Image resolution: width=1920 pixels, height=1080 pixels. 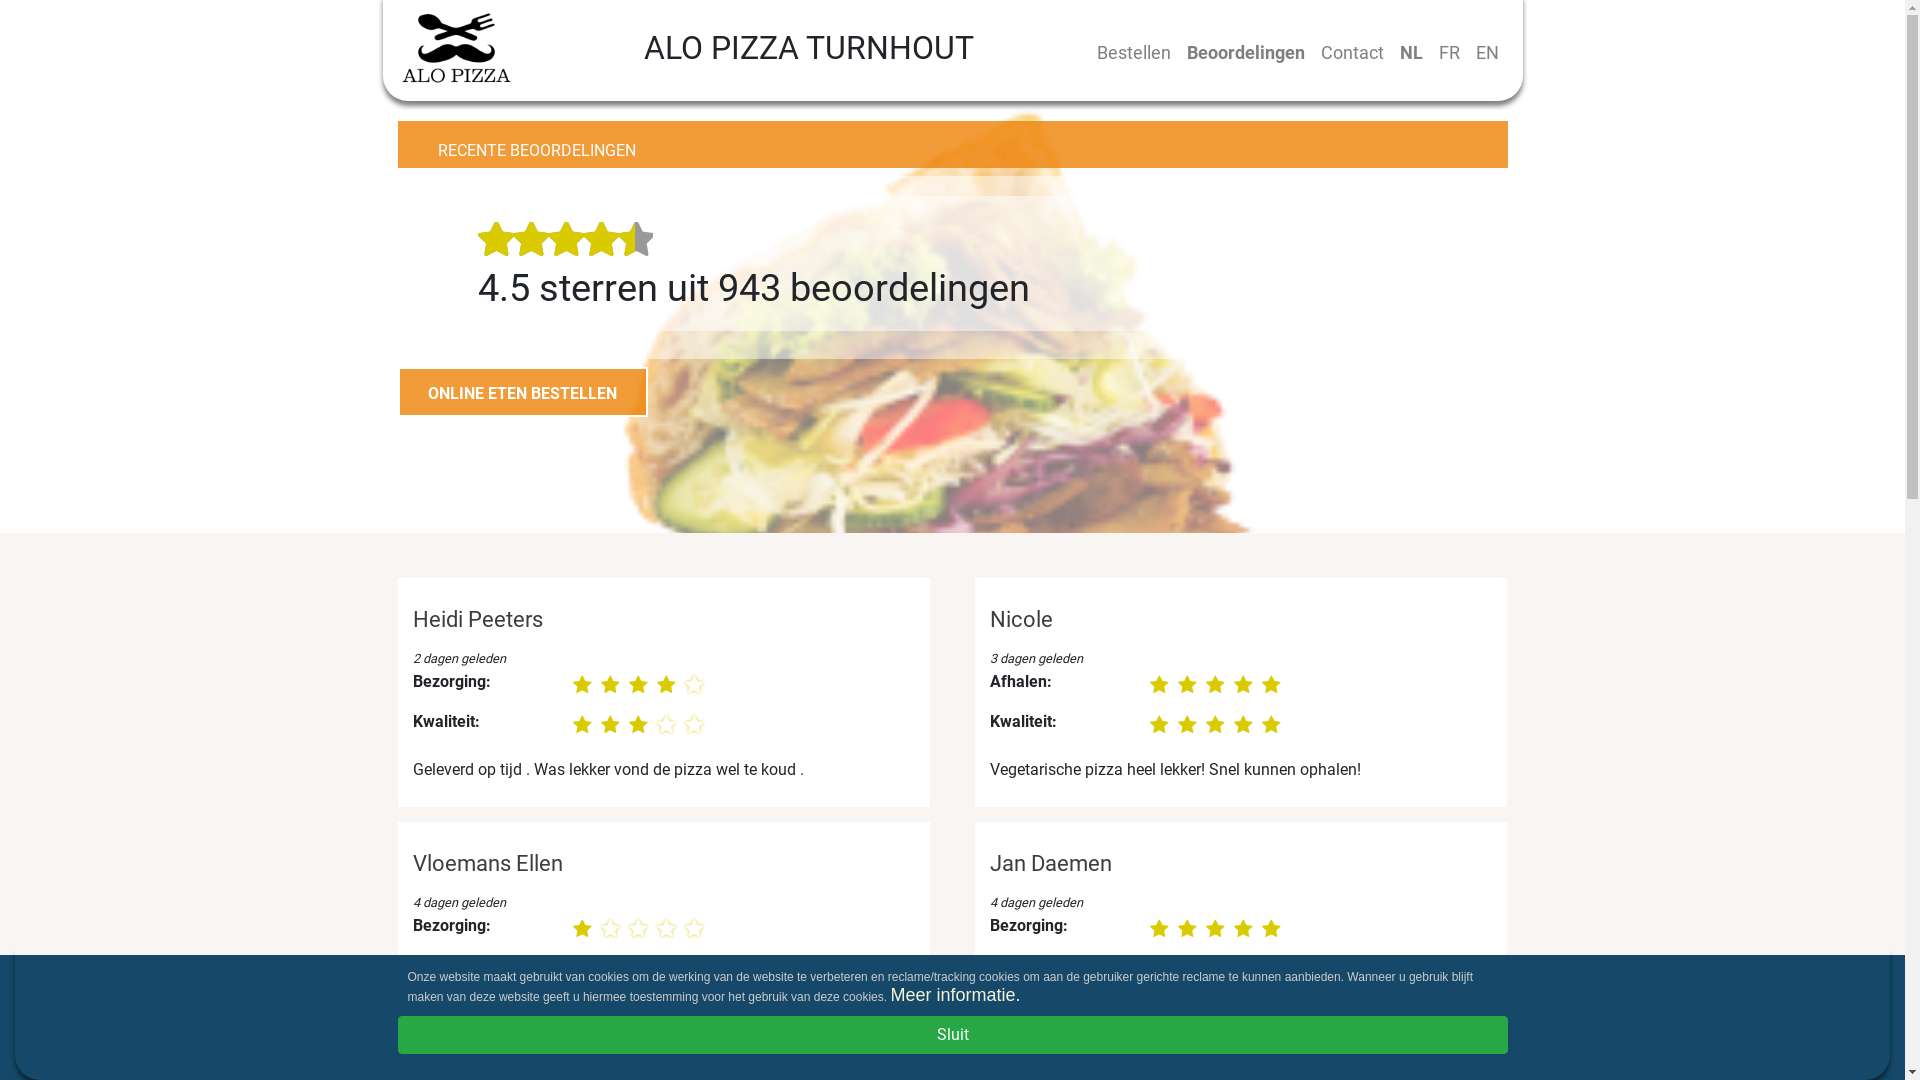 I want to click on ONLINE ETEN BESTELLEN, so click(x=523, y=392).